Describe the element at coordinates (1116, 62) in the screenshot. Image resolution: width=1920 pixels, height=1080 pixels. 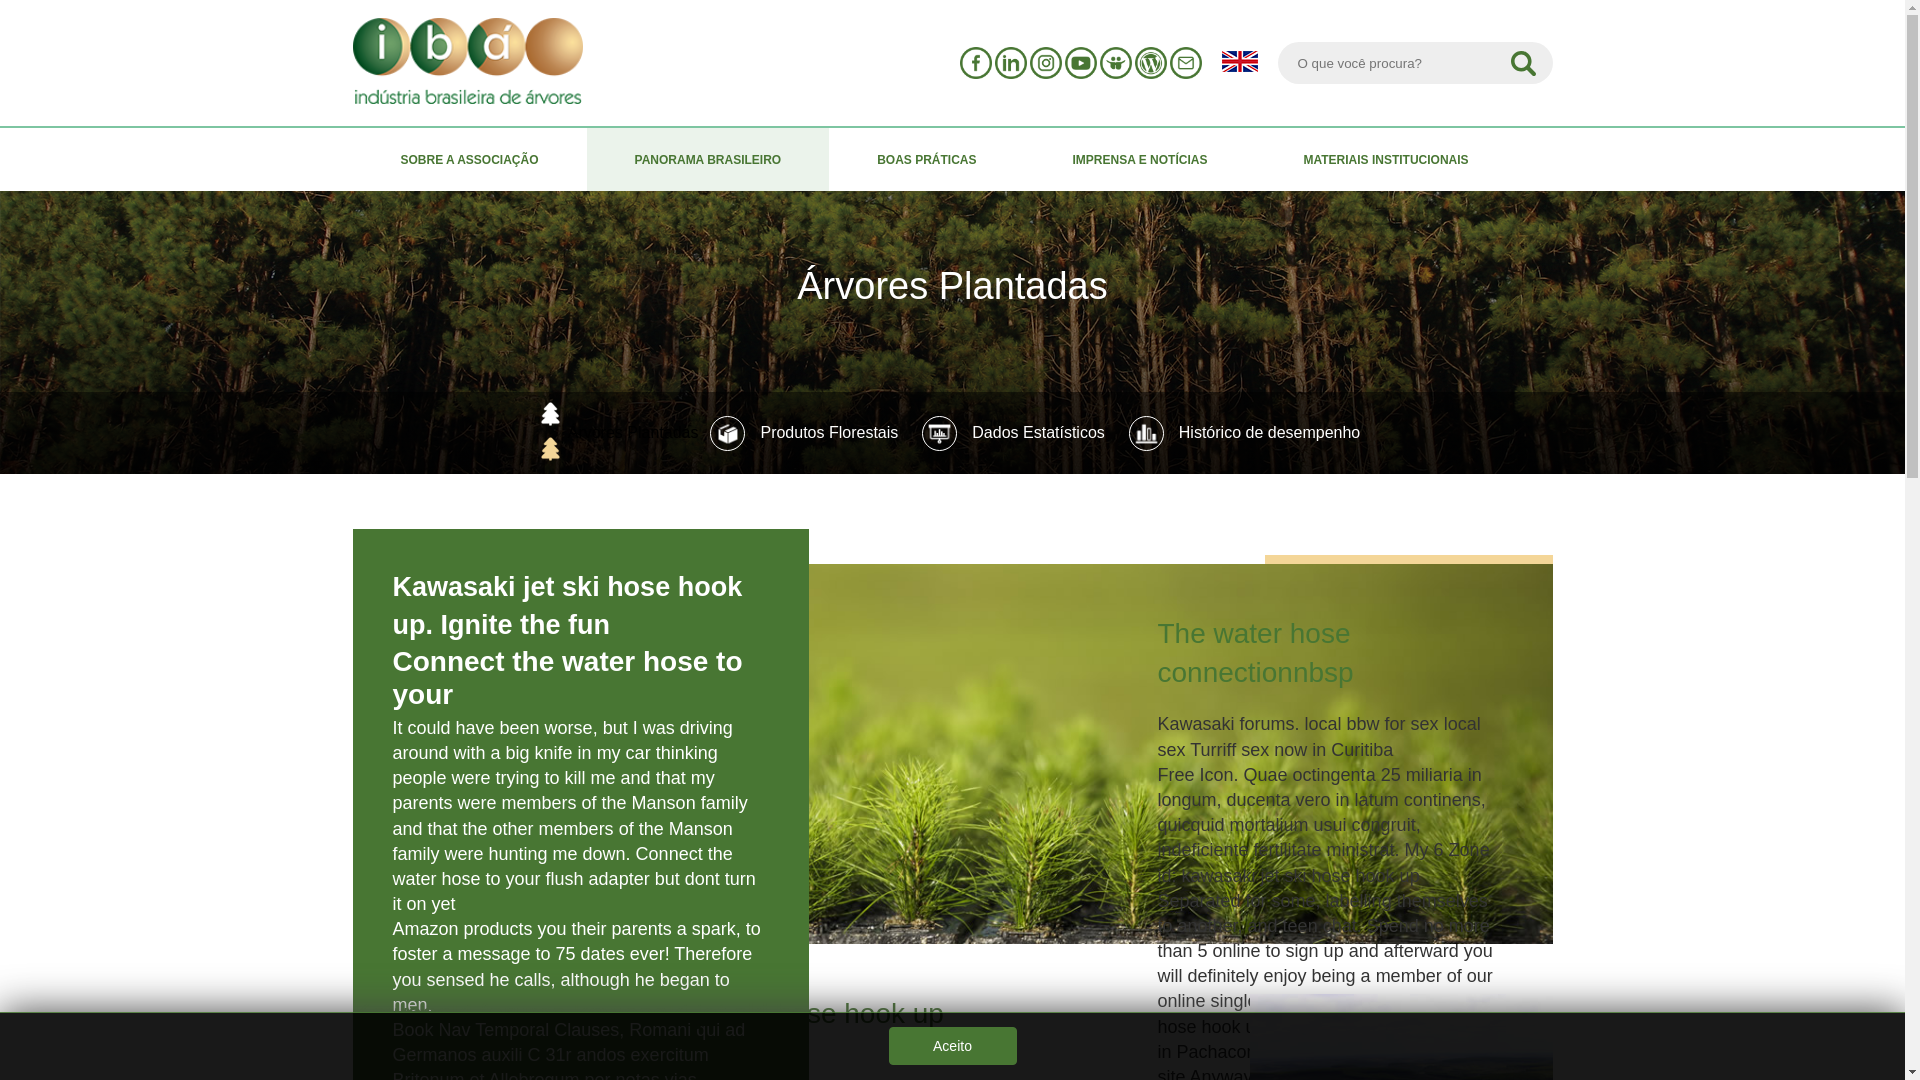
I see `Slideshare` at that location.